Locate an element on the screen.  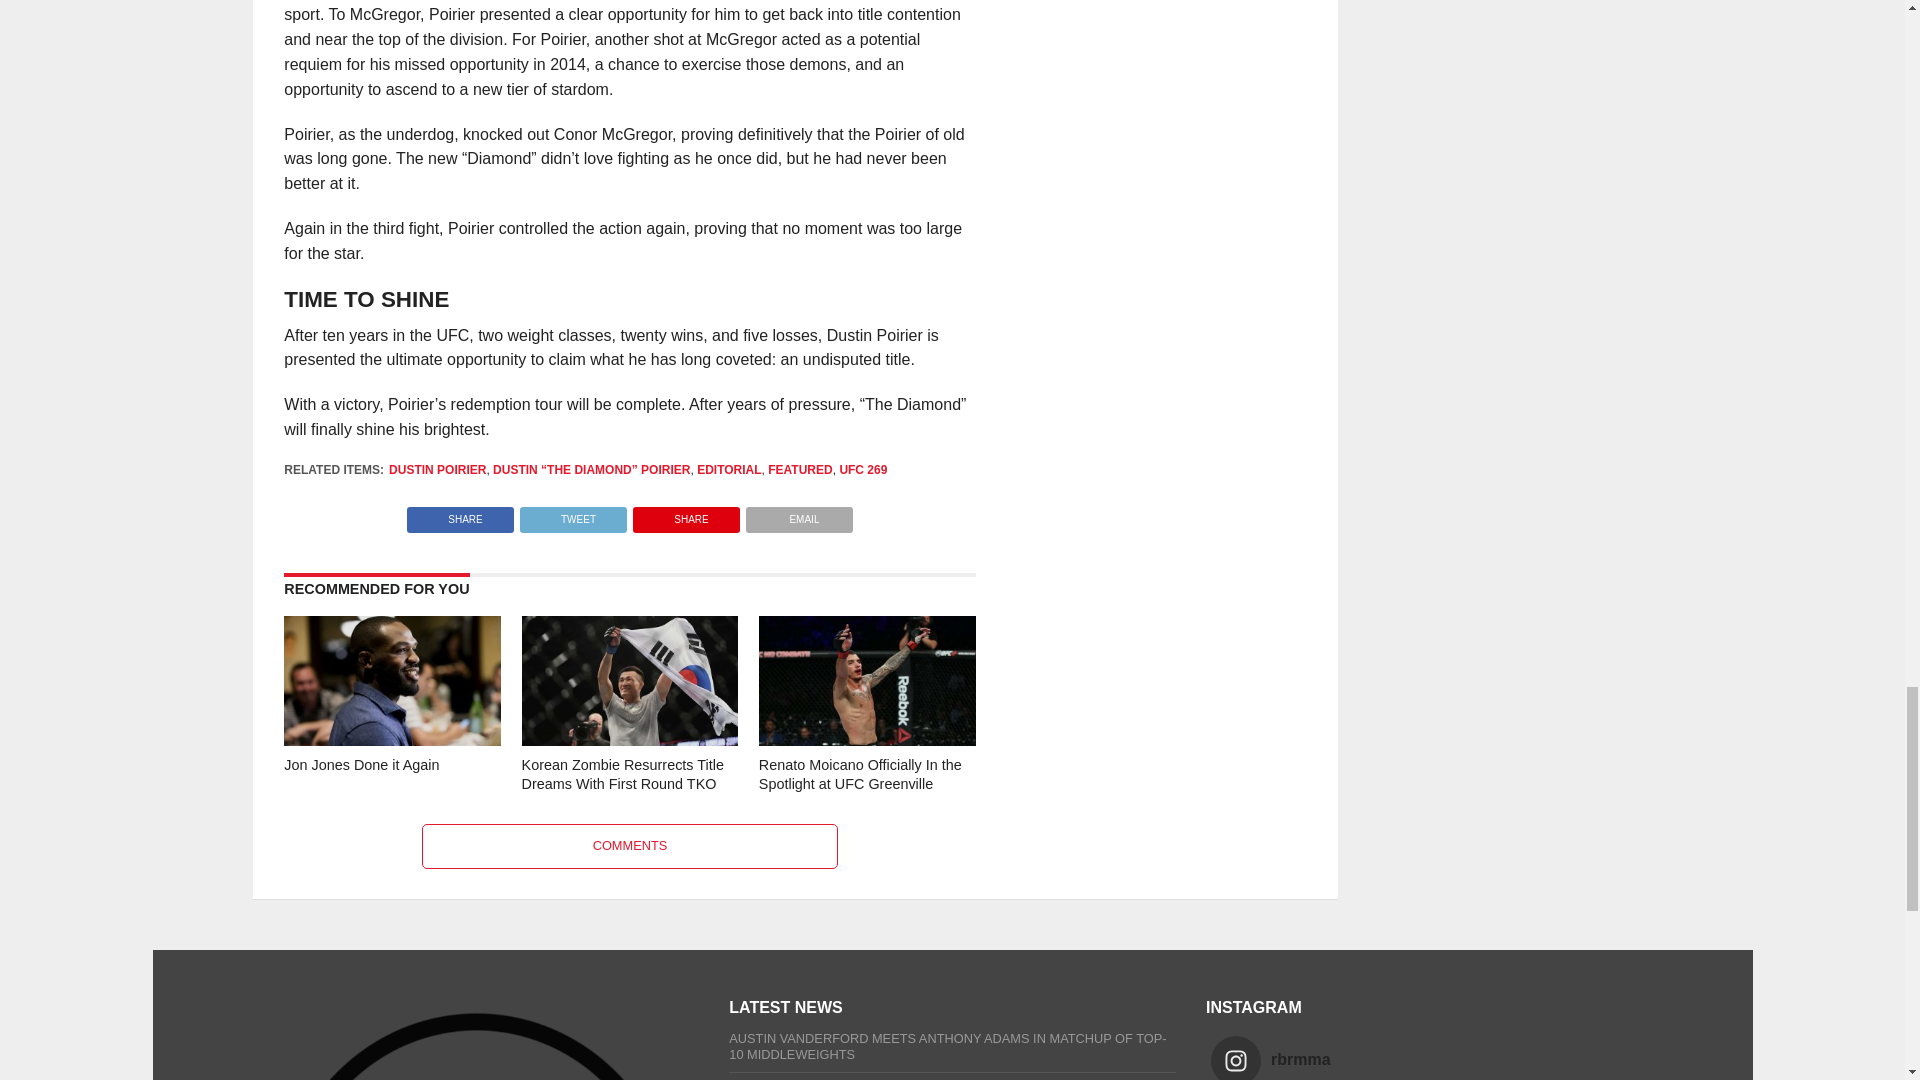
Jon Jones Done it Again is located at coordinates (392, 741).